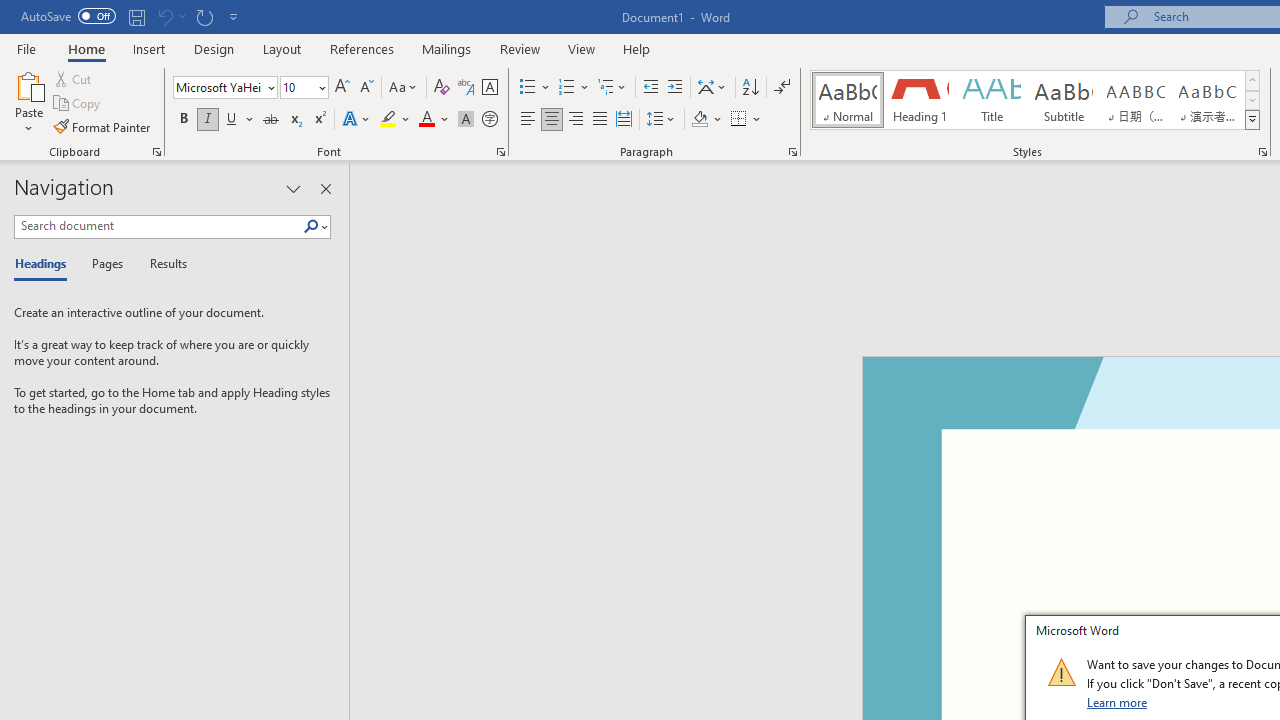 The height and width of the screenshot is (720, 1280). Describe the element at coordinates (1262, 152) in the screenshot. I see `Styles...` at that location.